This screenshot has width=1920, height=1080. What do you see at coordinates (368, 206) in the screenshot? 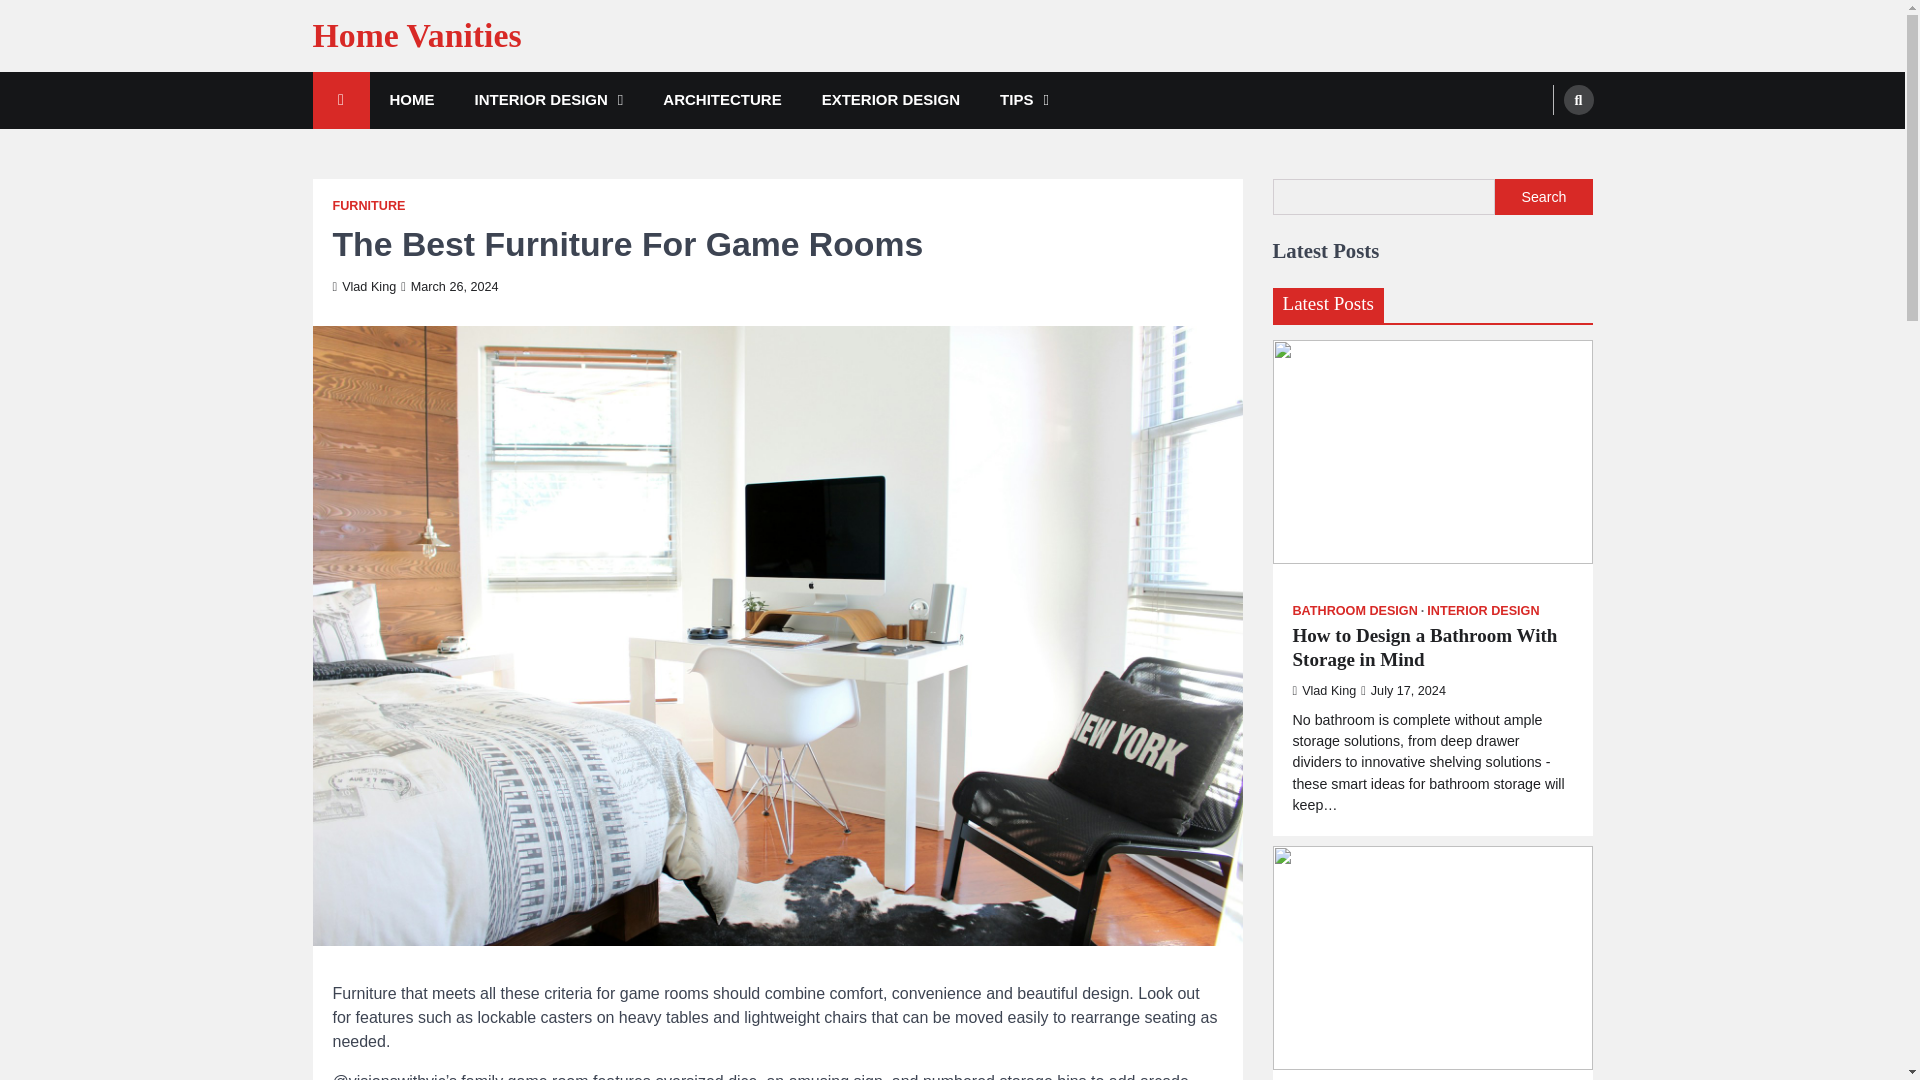
I see `FURNITURE` at bounding box center [368, 206].